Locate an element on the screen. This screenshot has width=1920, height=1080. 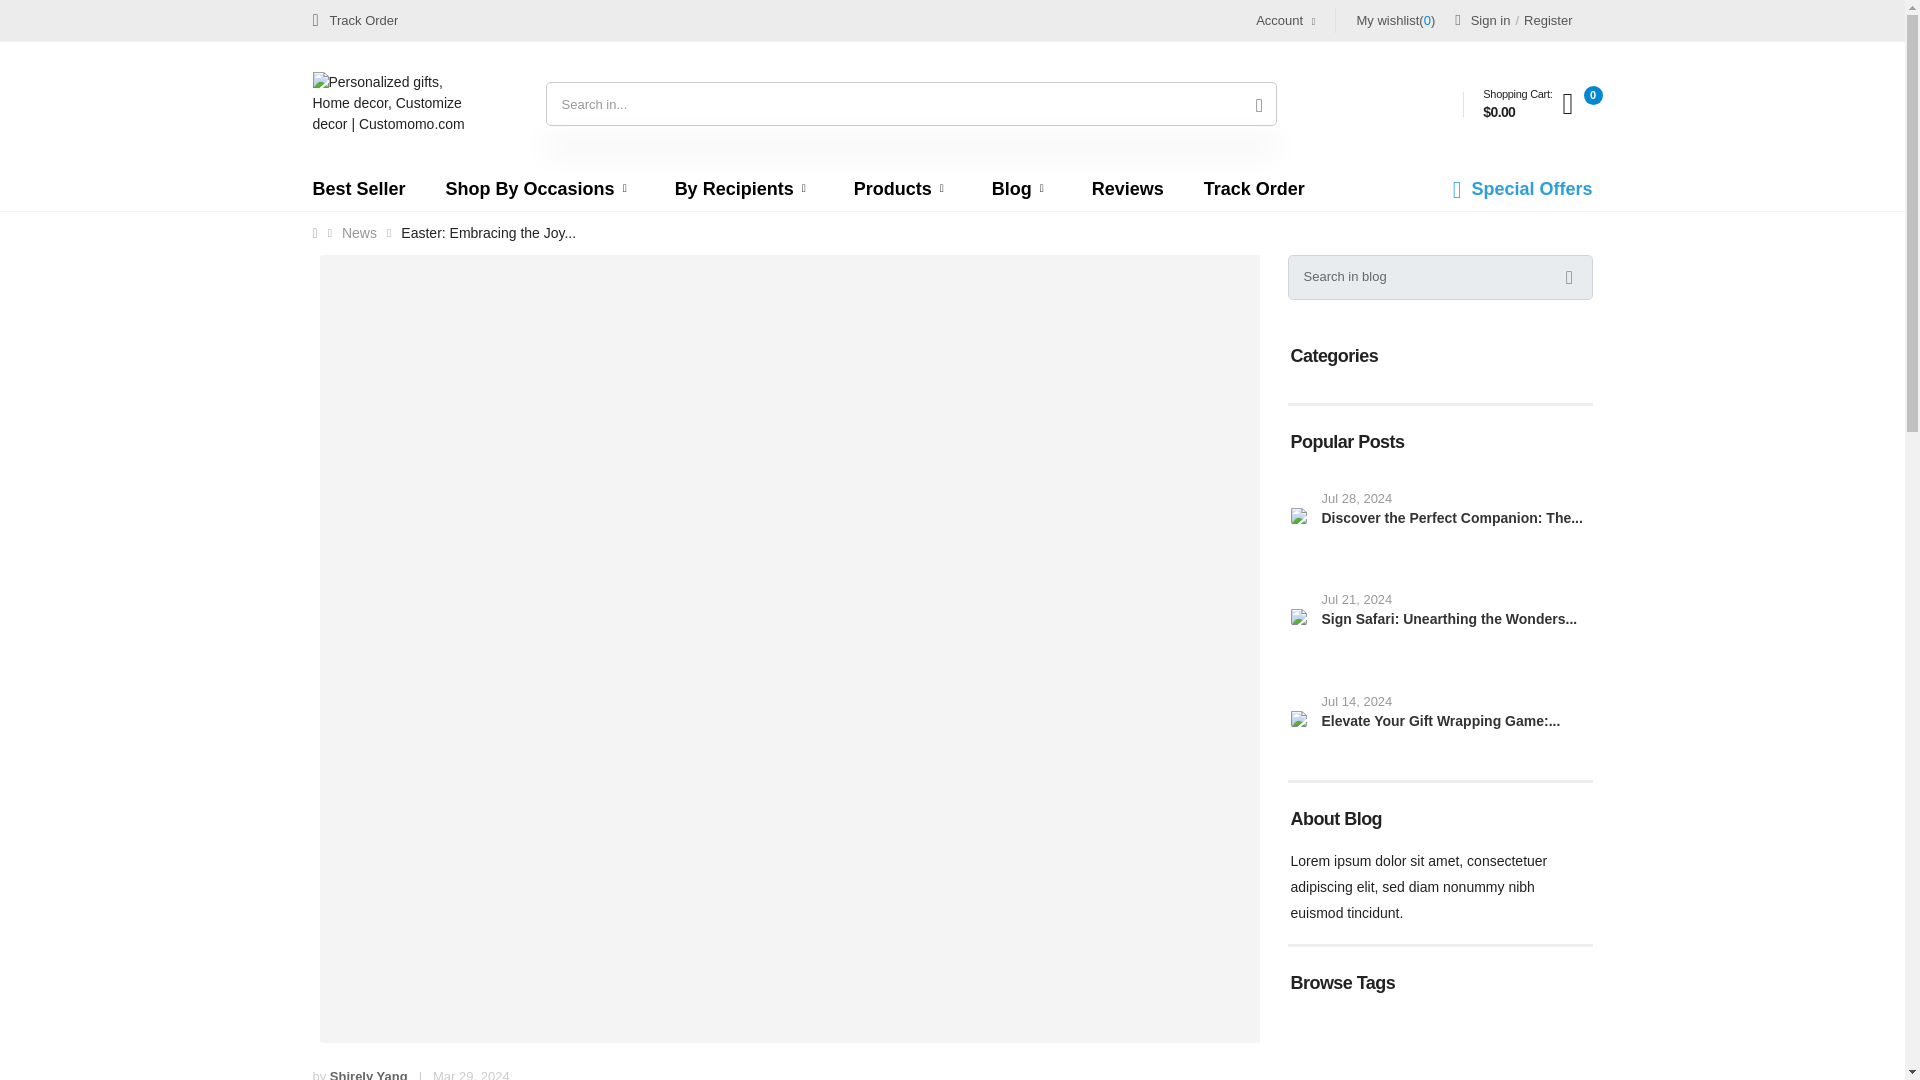
Best Seller is located at coordinates (358, 188).